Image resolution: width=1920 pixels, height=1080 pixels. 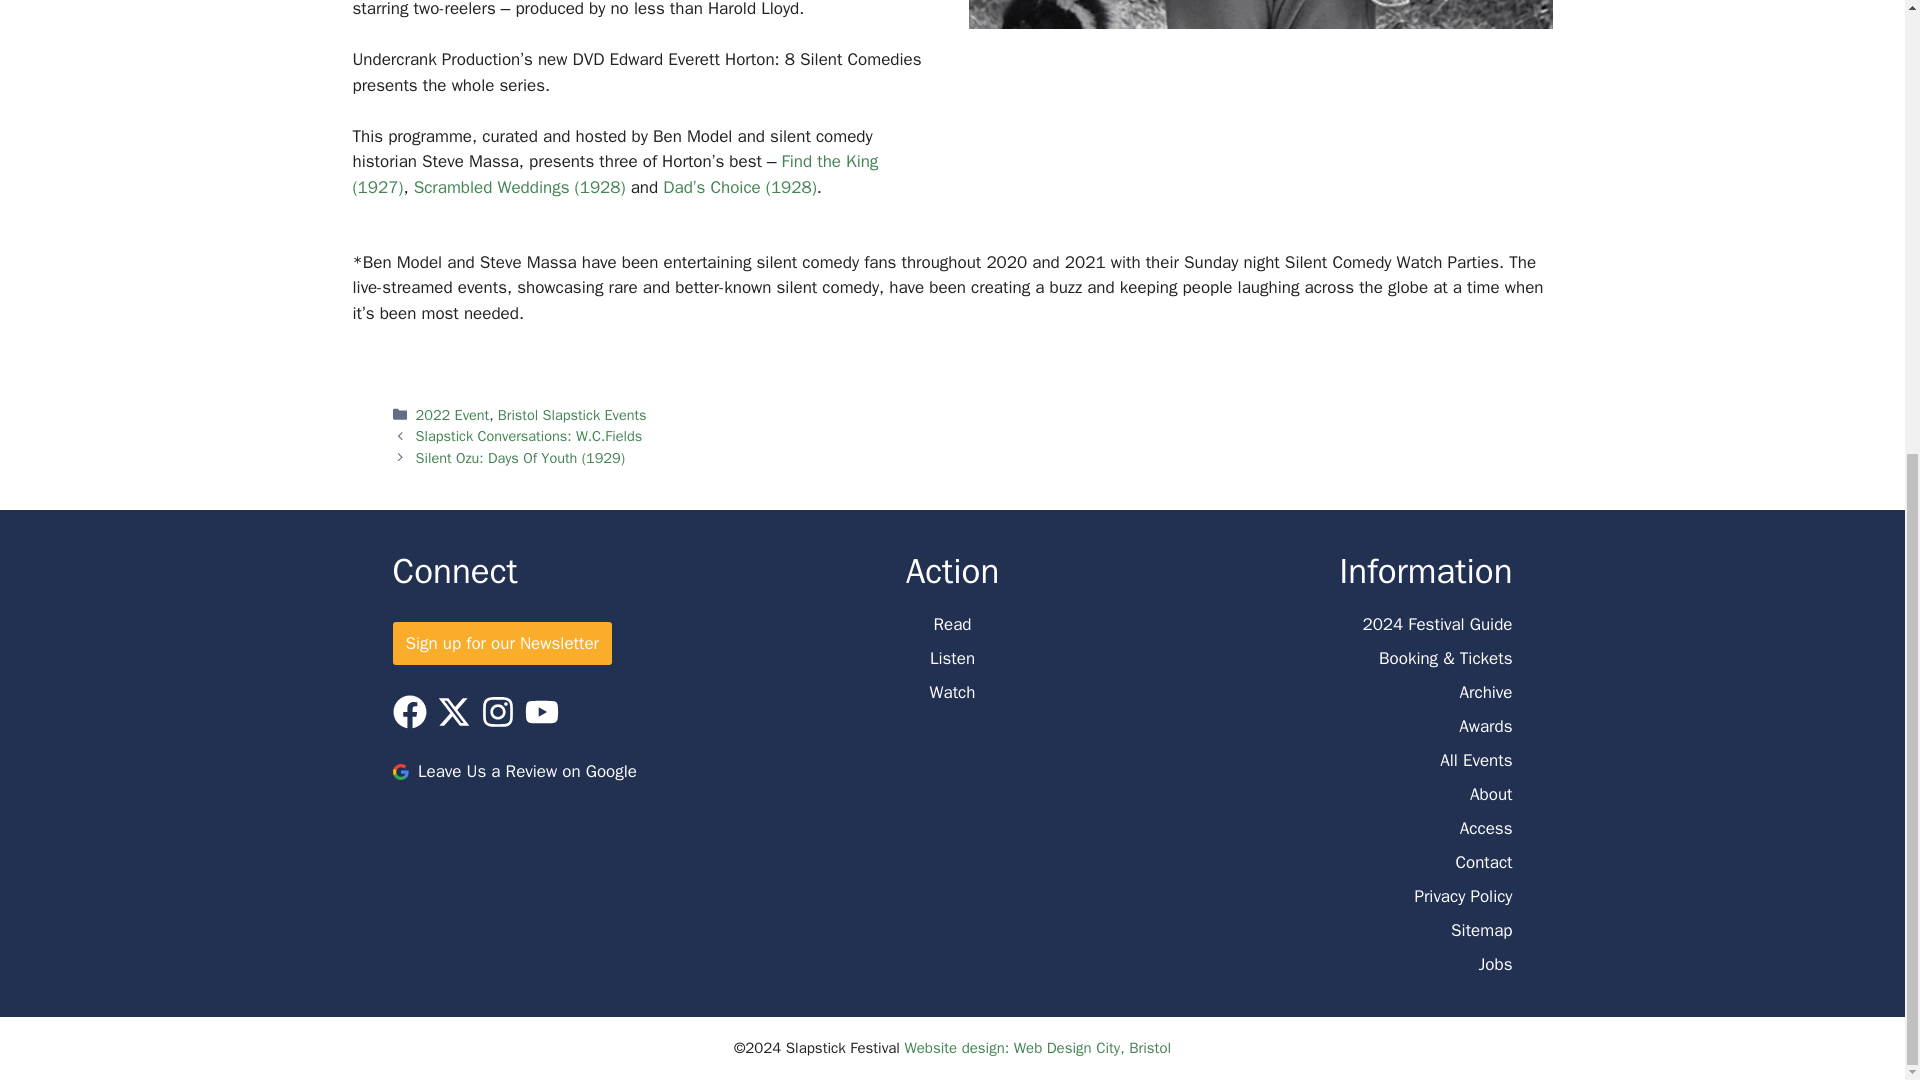 What do you see at coordinates (452, 415) in the screenshot?
I see `2022 Event` at bounding box center [452, 415].